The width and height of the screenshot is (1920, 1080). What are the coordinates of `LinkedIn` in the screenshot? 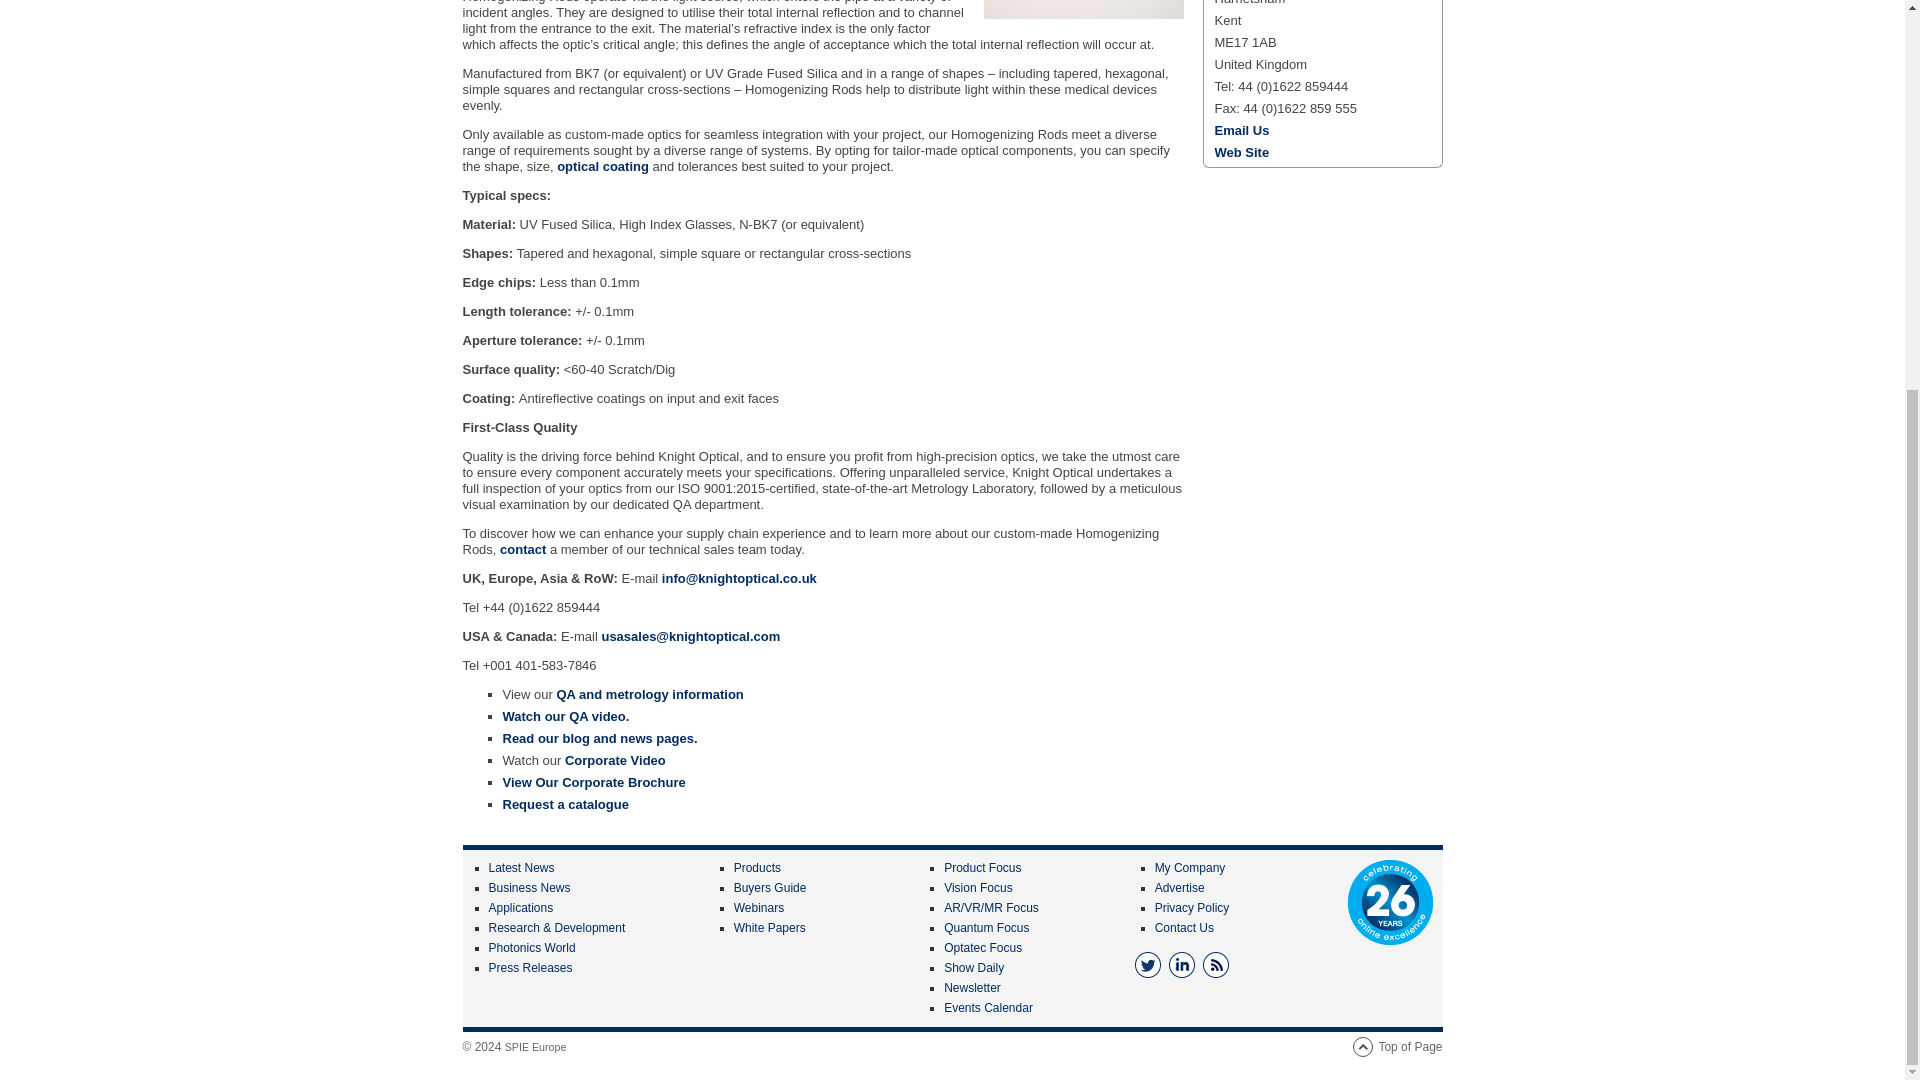 It's located at (1182, 964).